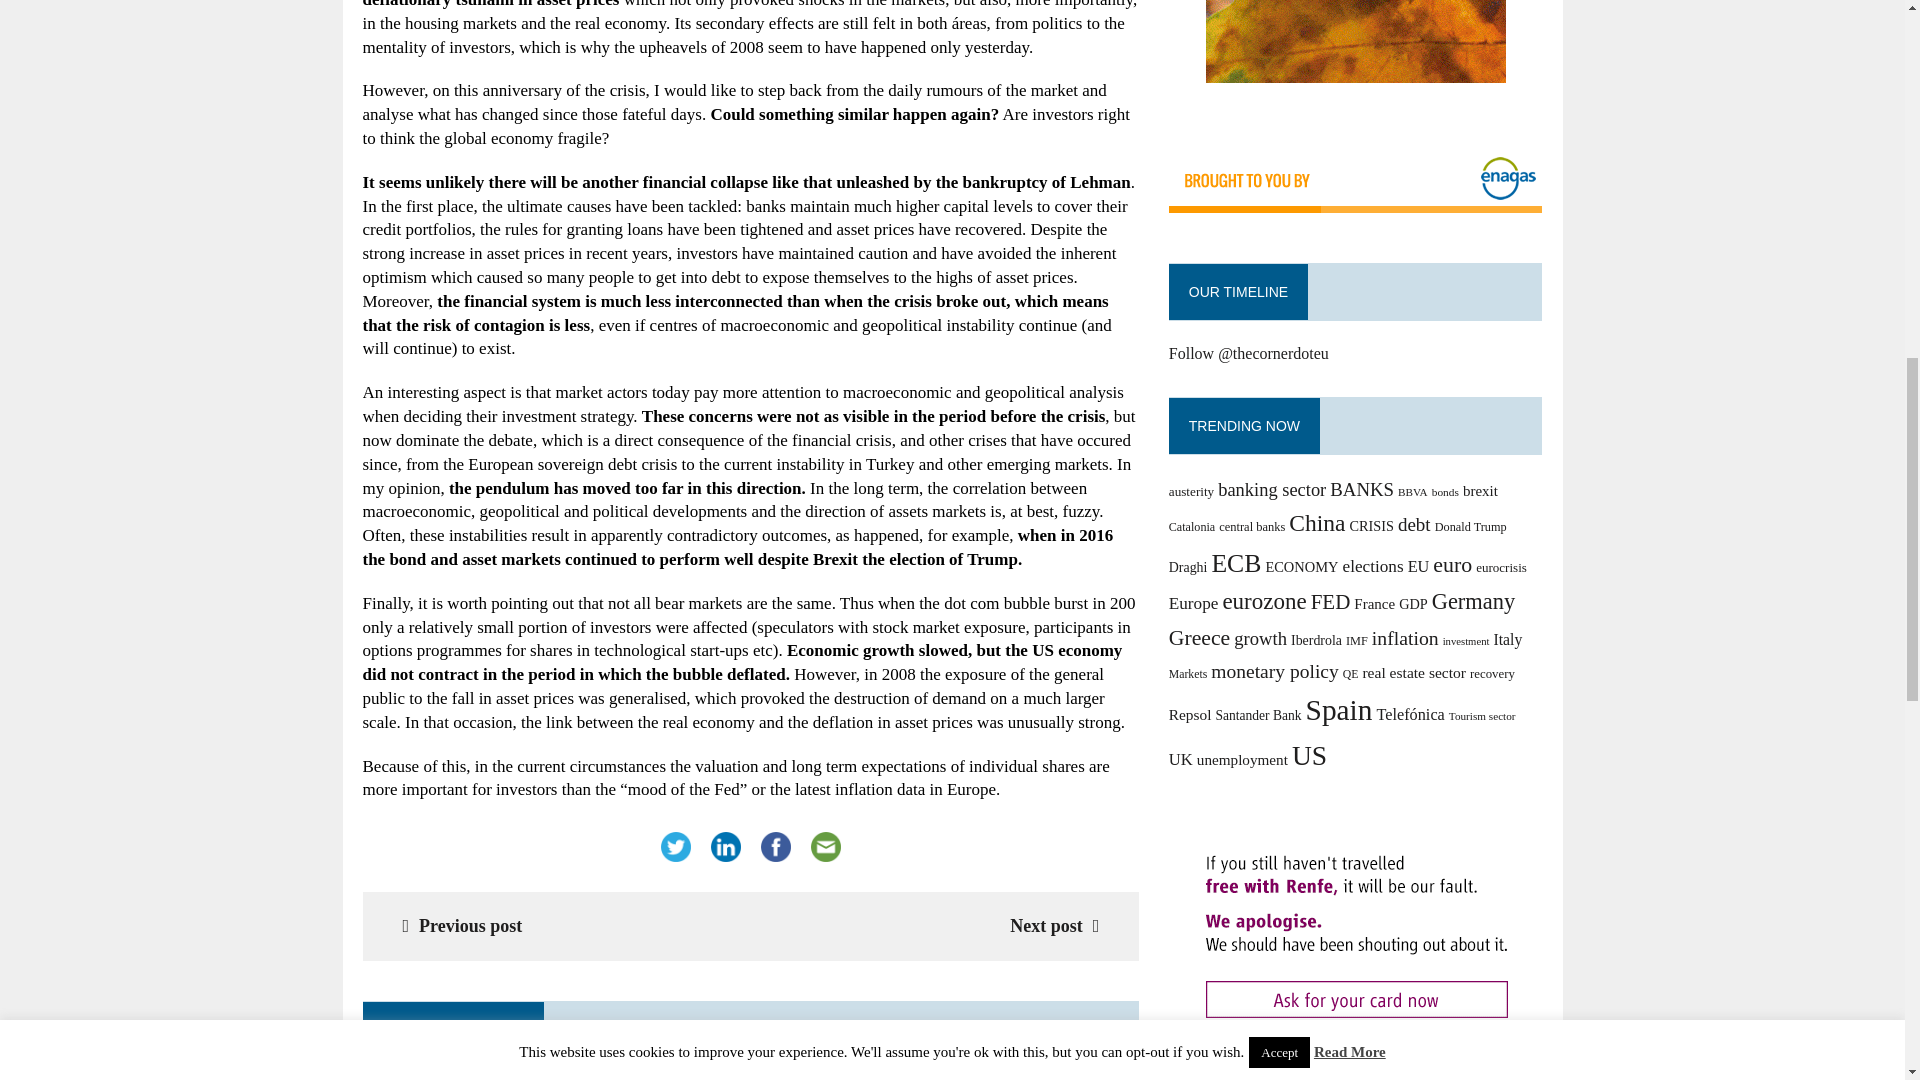 The image size is (1920, 1080). Describe the element at coordinates (725, 846) in the screenshot. I see `LinkedIn` at that location.